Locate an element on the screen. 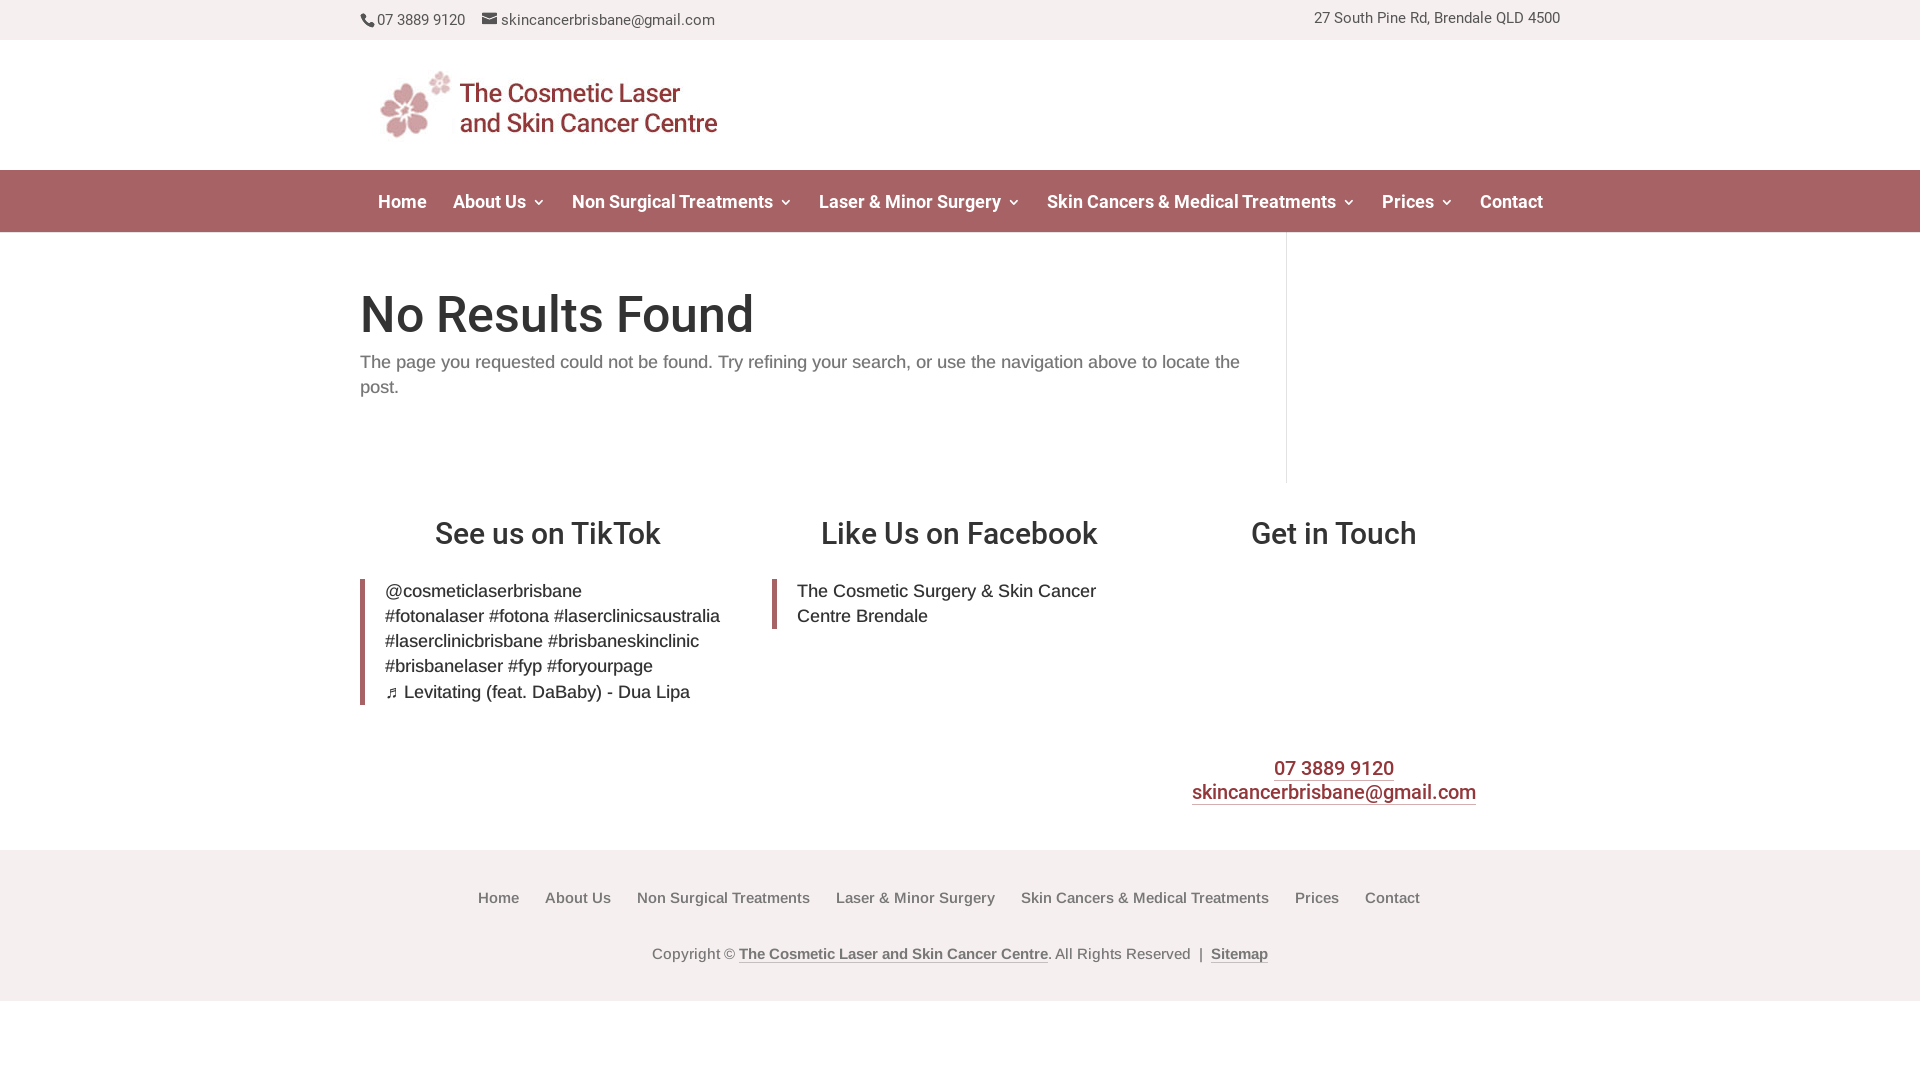 This screenshot has height=1080, width=1920. #brisbaneskinclinic is located at coordinates (624, 641).